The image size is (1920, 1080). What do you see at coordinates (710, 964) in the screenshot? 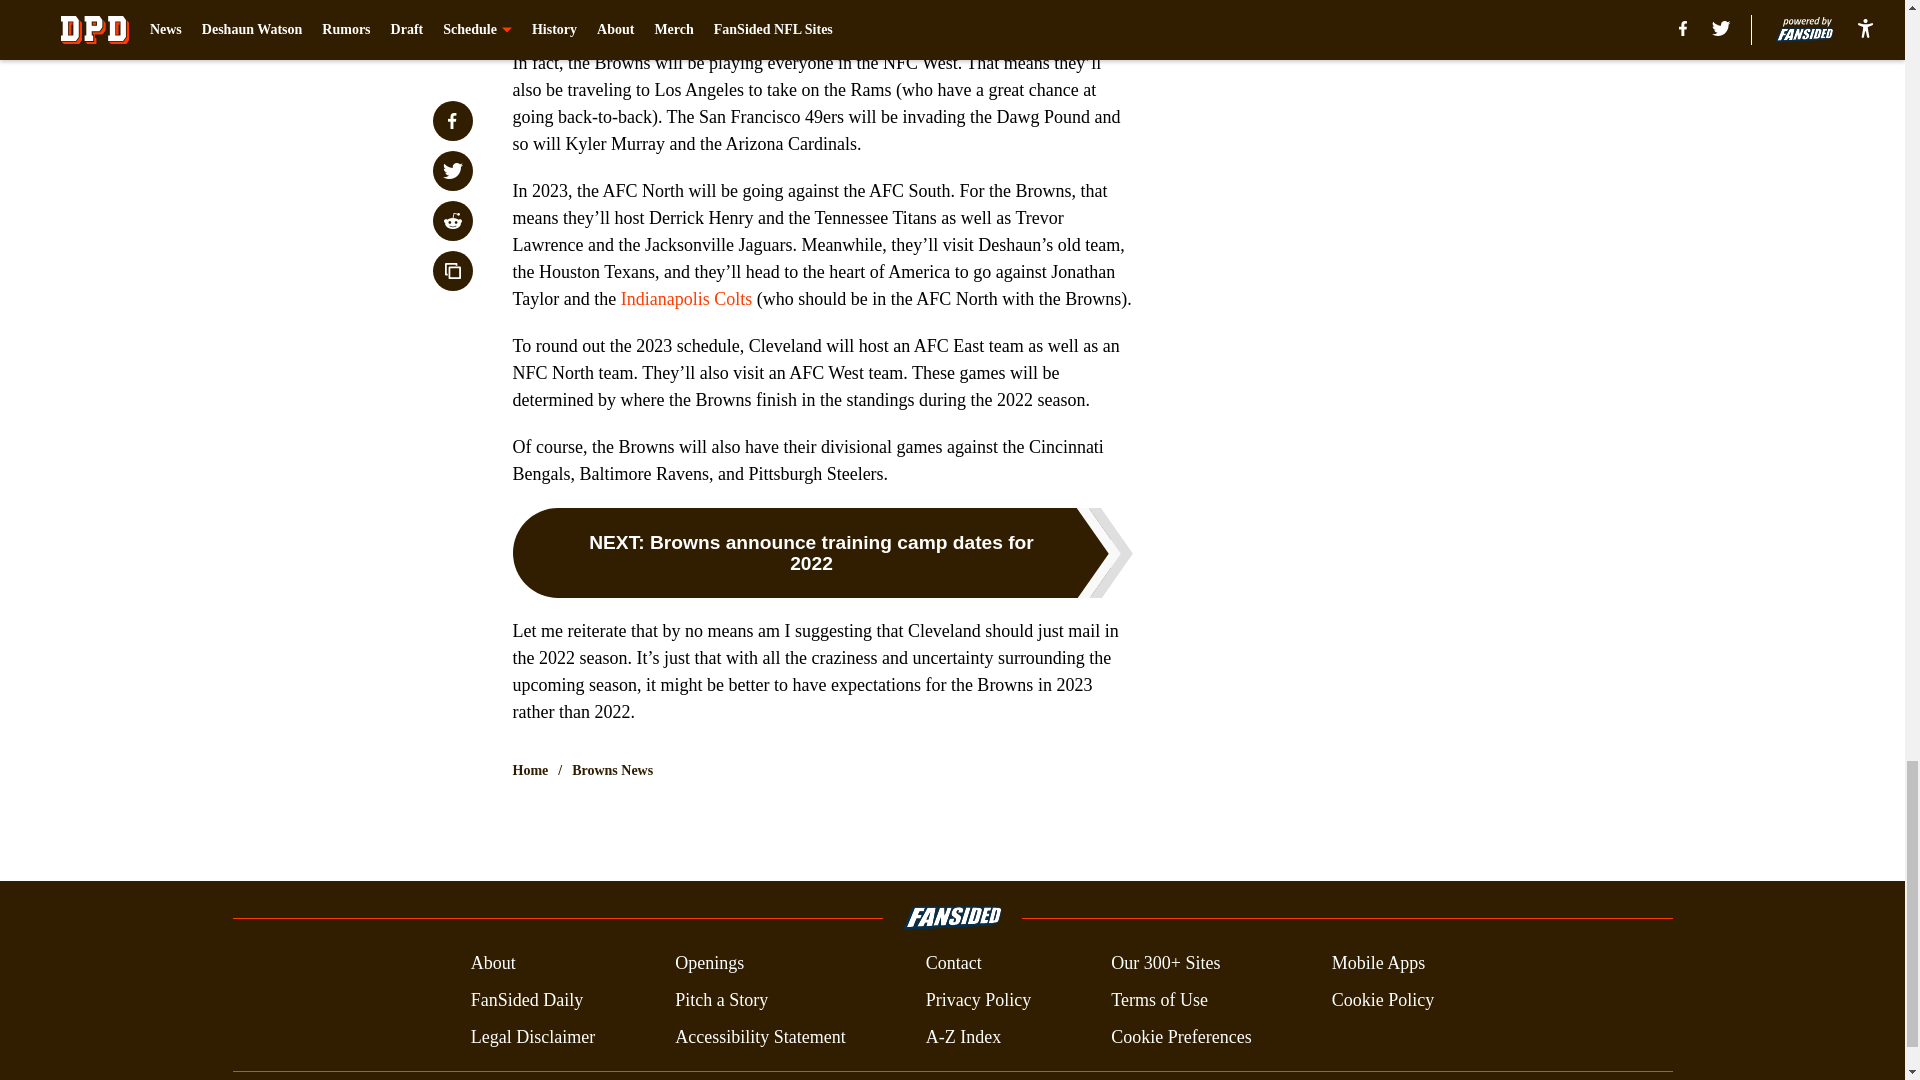
I see `Openings` at bounding box center [710, 964].